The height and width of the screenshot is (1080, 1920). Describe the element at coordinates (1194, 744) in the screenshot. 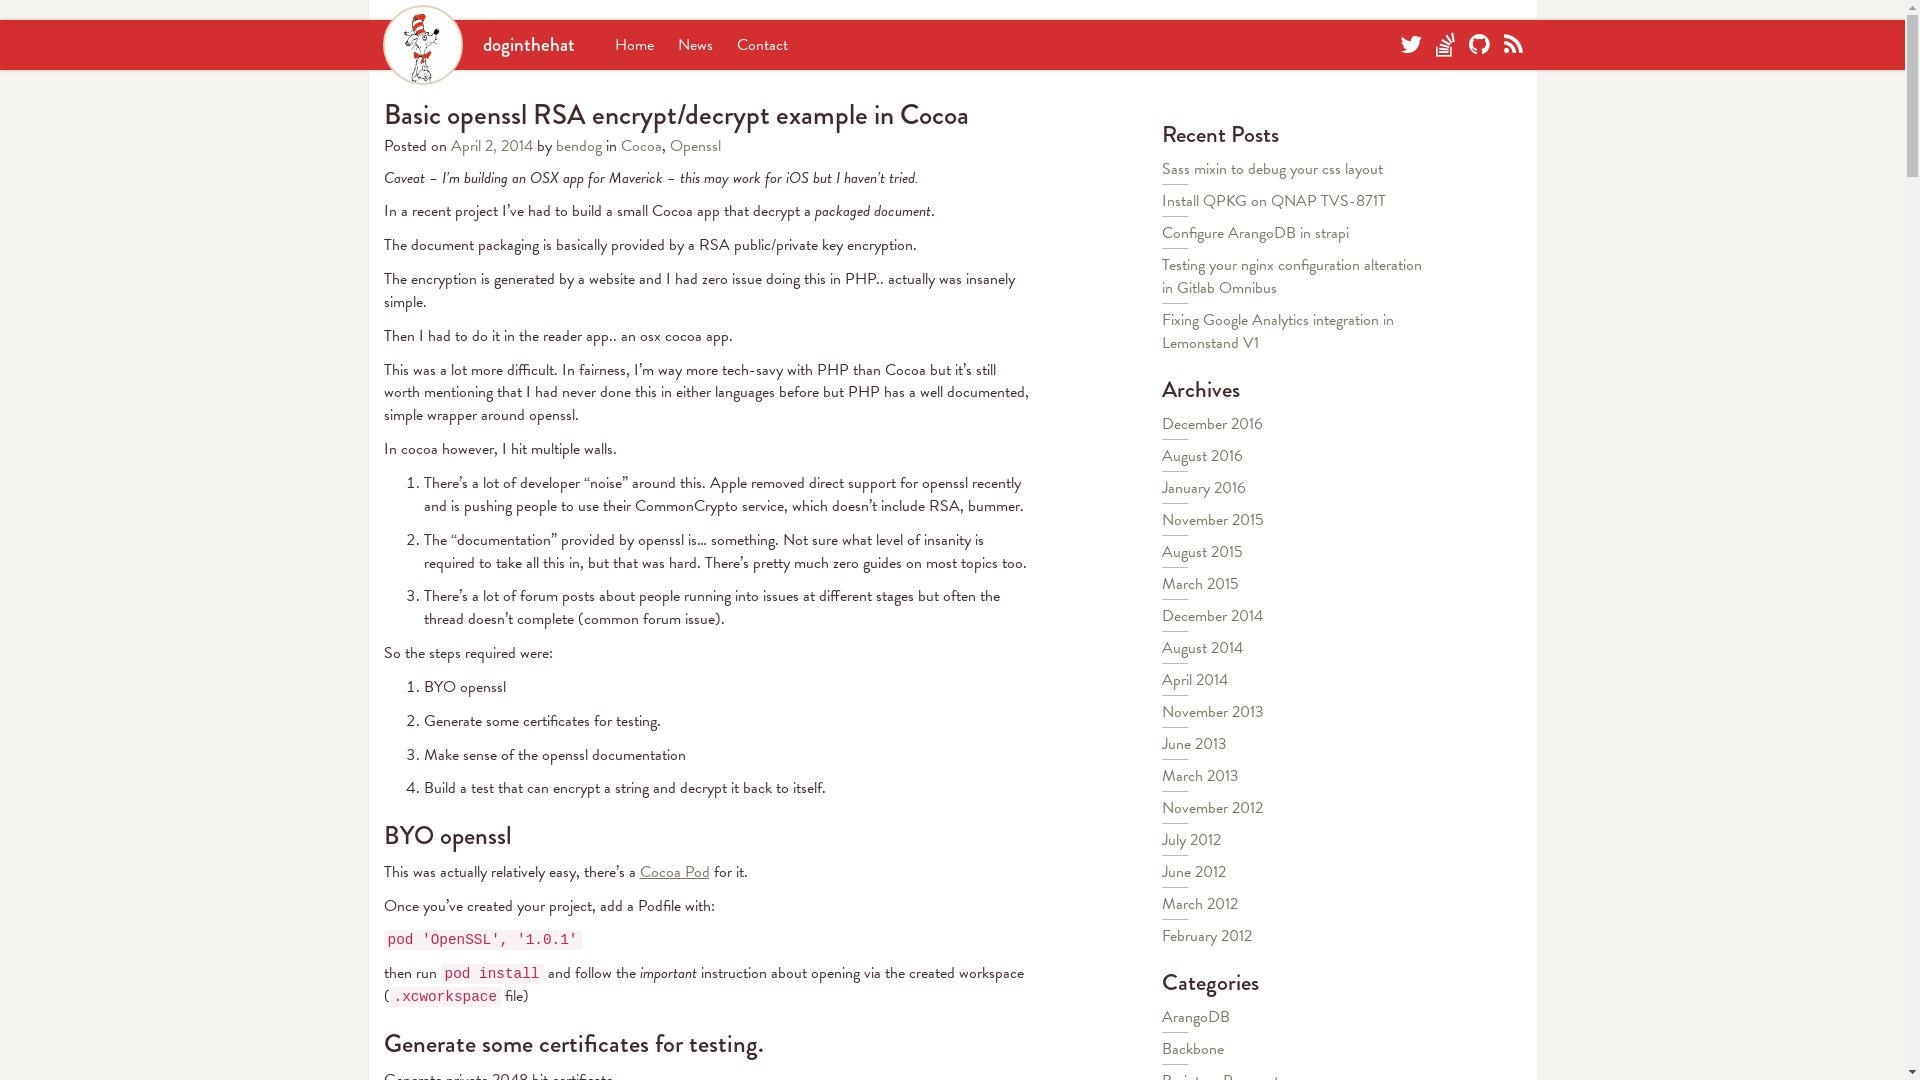

I see `June 2013` at that location.